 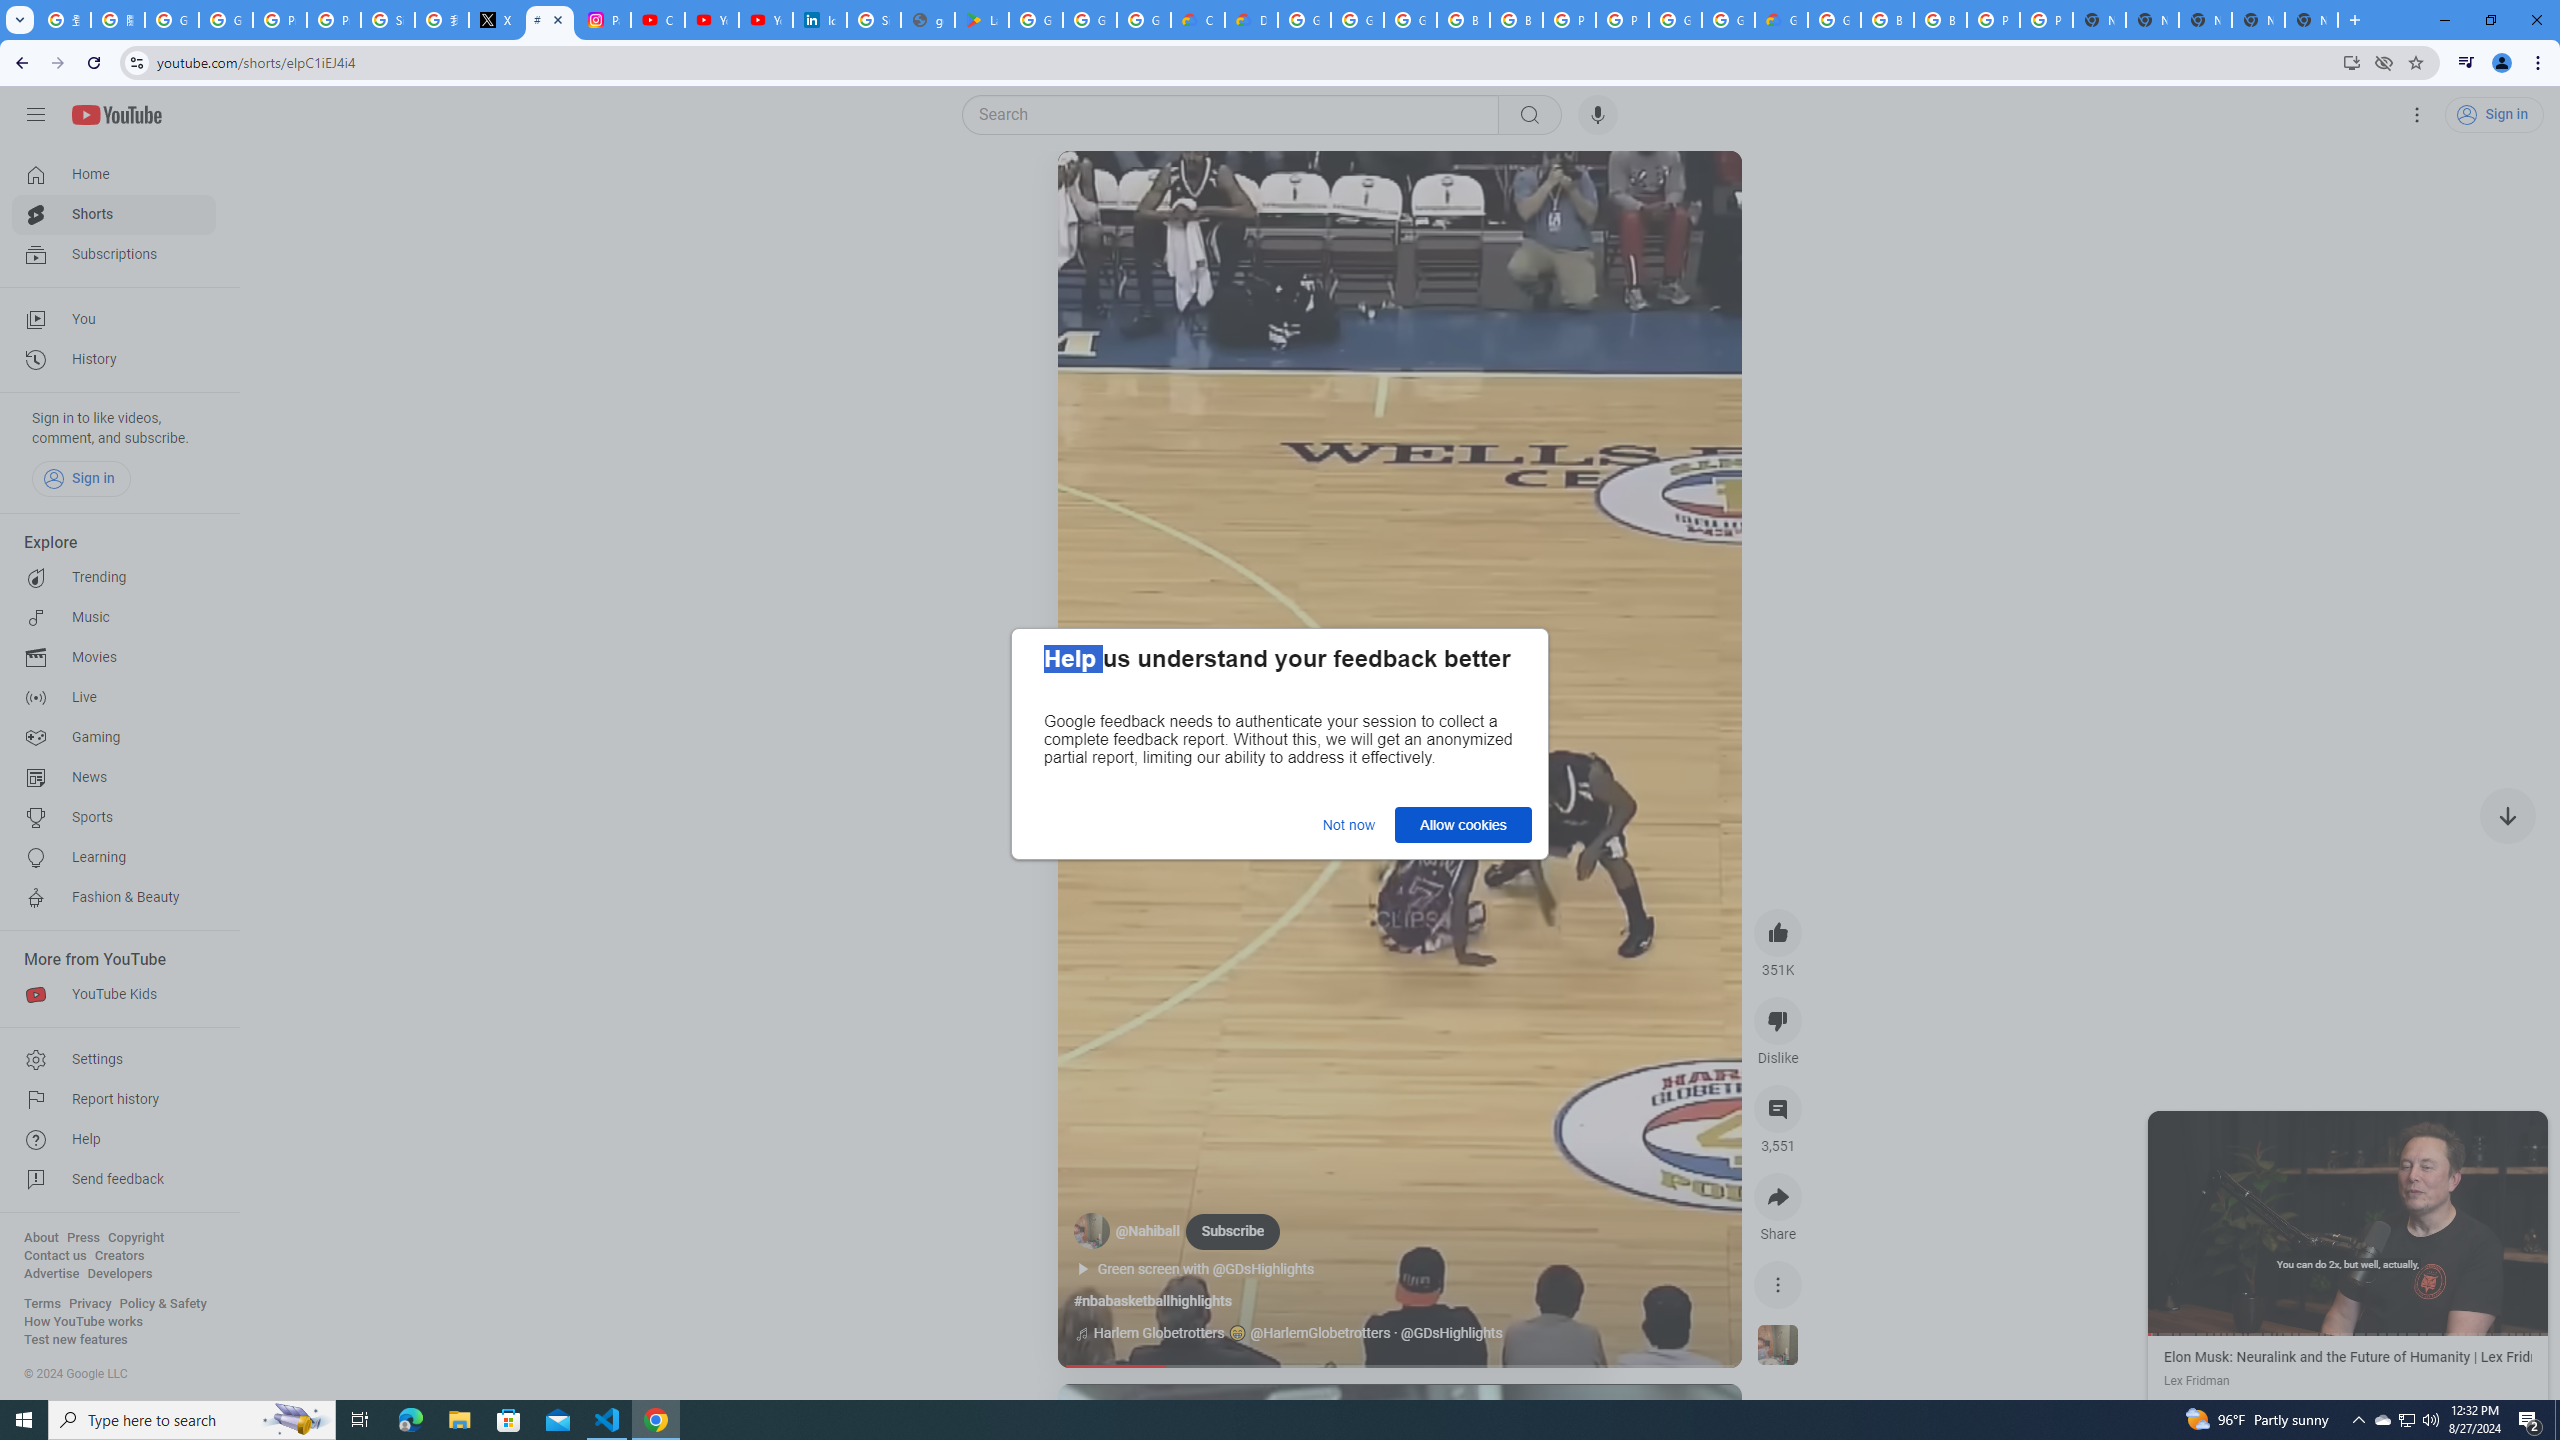 What do you see at coordinates (114, 174) in the screenshot?
I see `Home` at bounding box center [114, 174].